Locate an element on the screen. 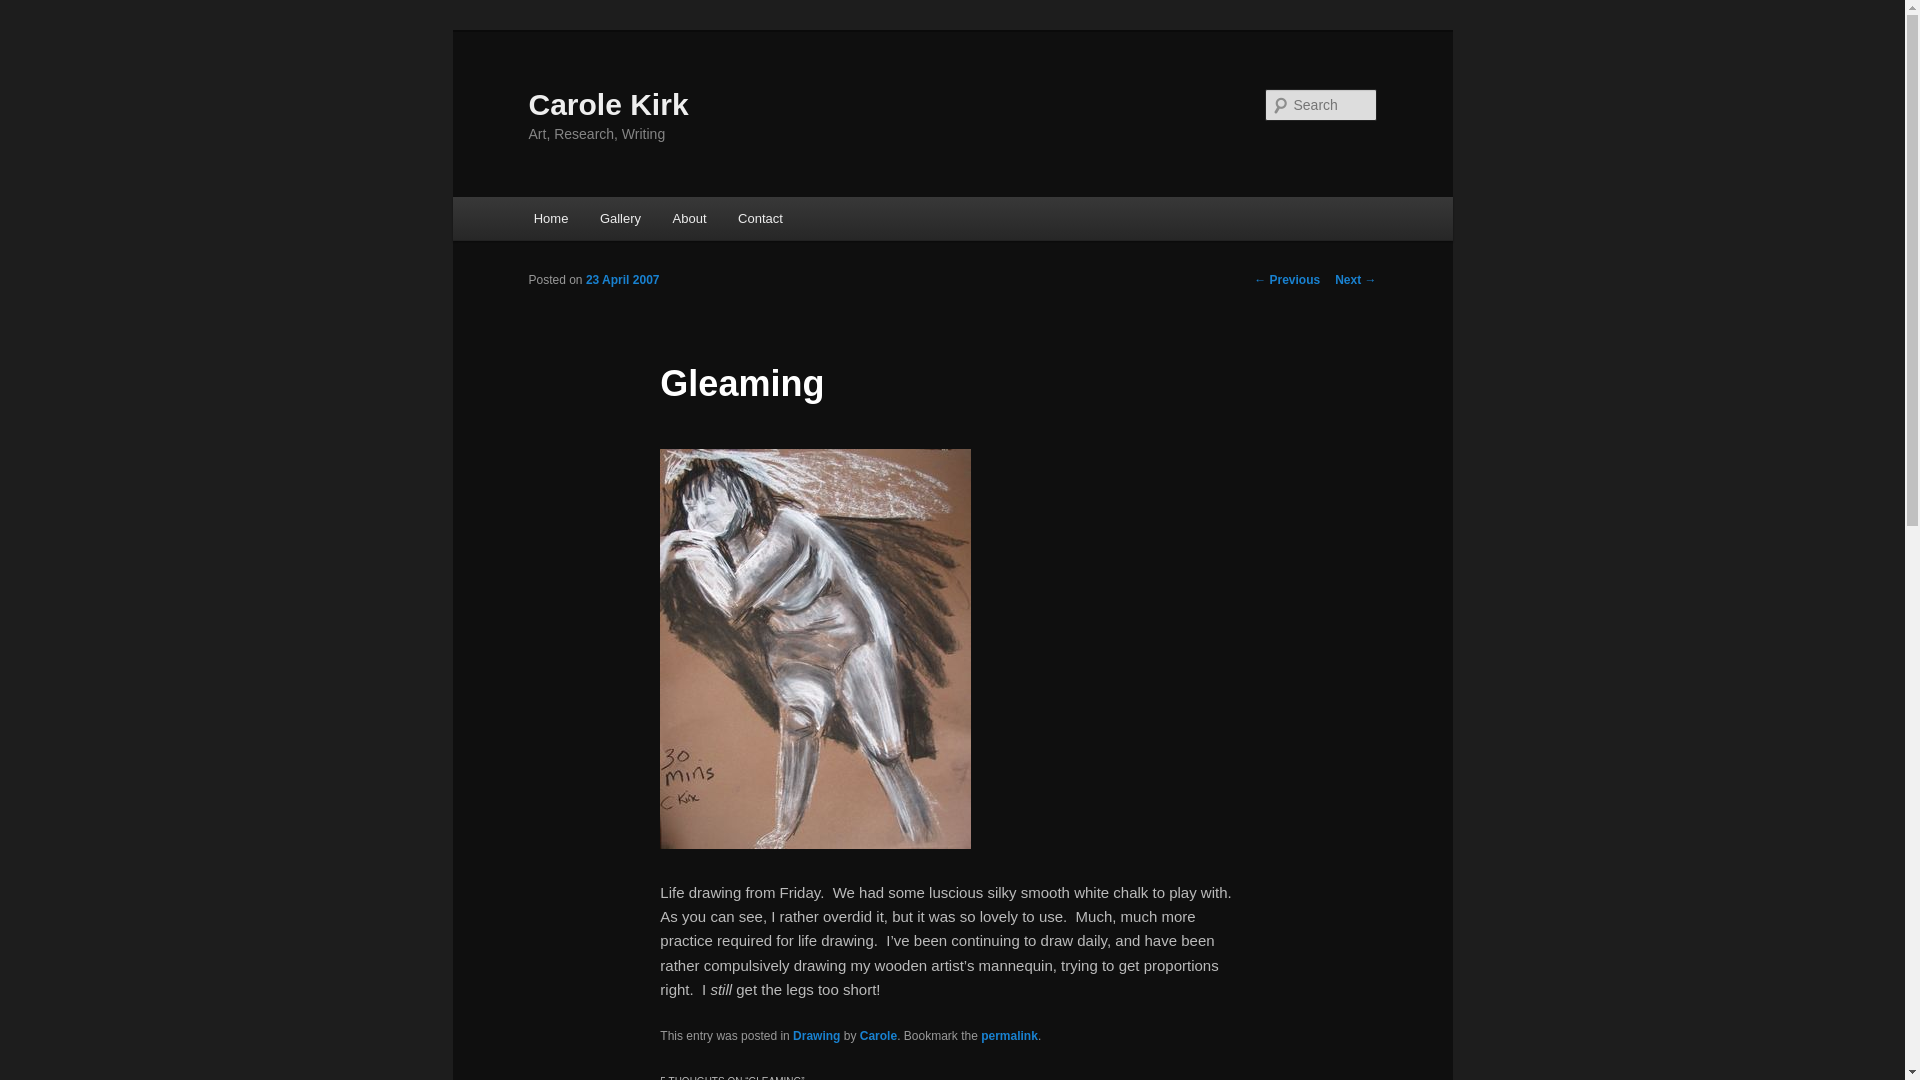 The width and height of the screenshot is (1920, 1080). Carole is located at coordinates (878, 1036).